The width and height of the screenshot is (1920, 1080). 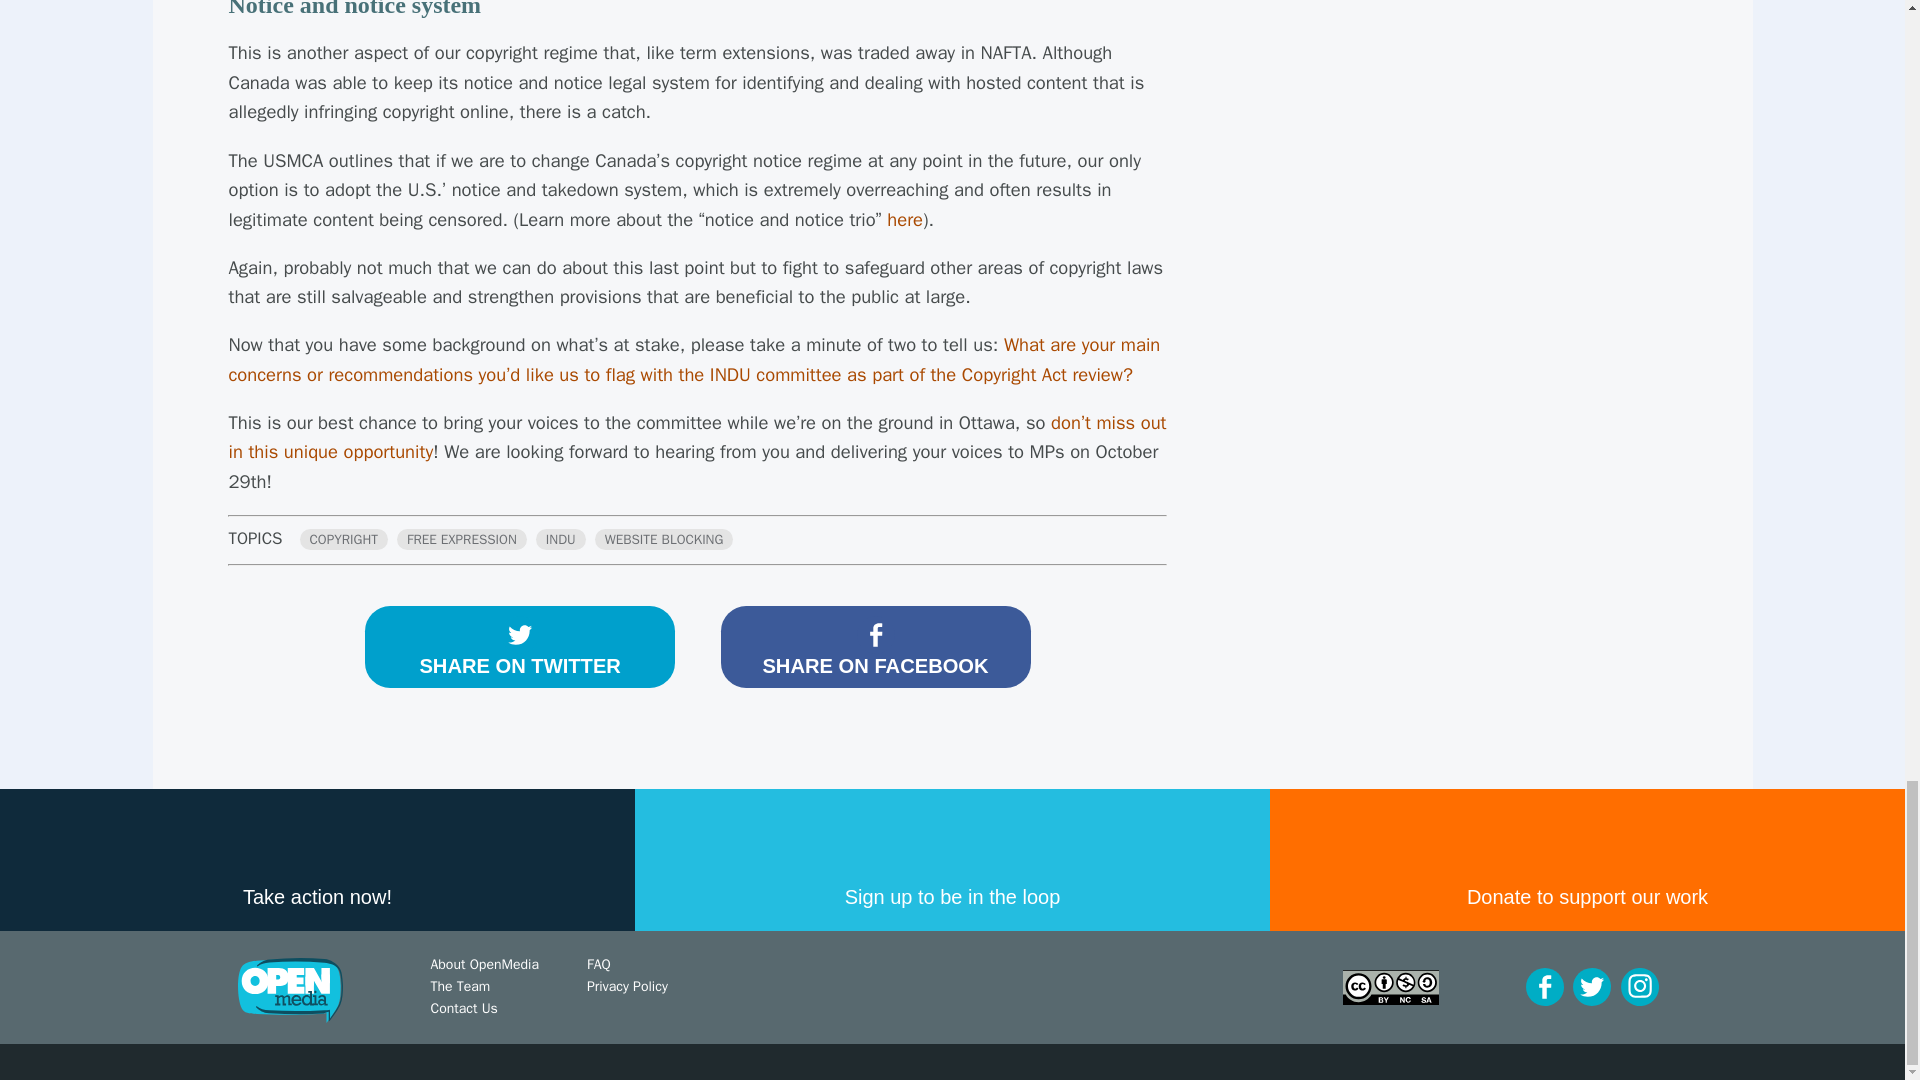 What do you see at coordinates (464, 1008) in the screenshot?
I see `Contact Us` at bounding box center [464, 1008].